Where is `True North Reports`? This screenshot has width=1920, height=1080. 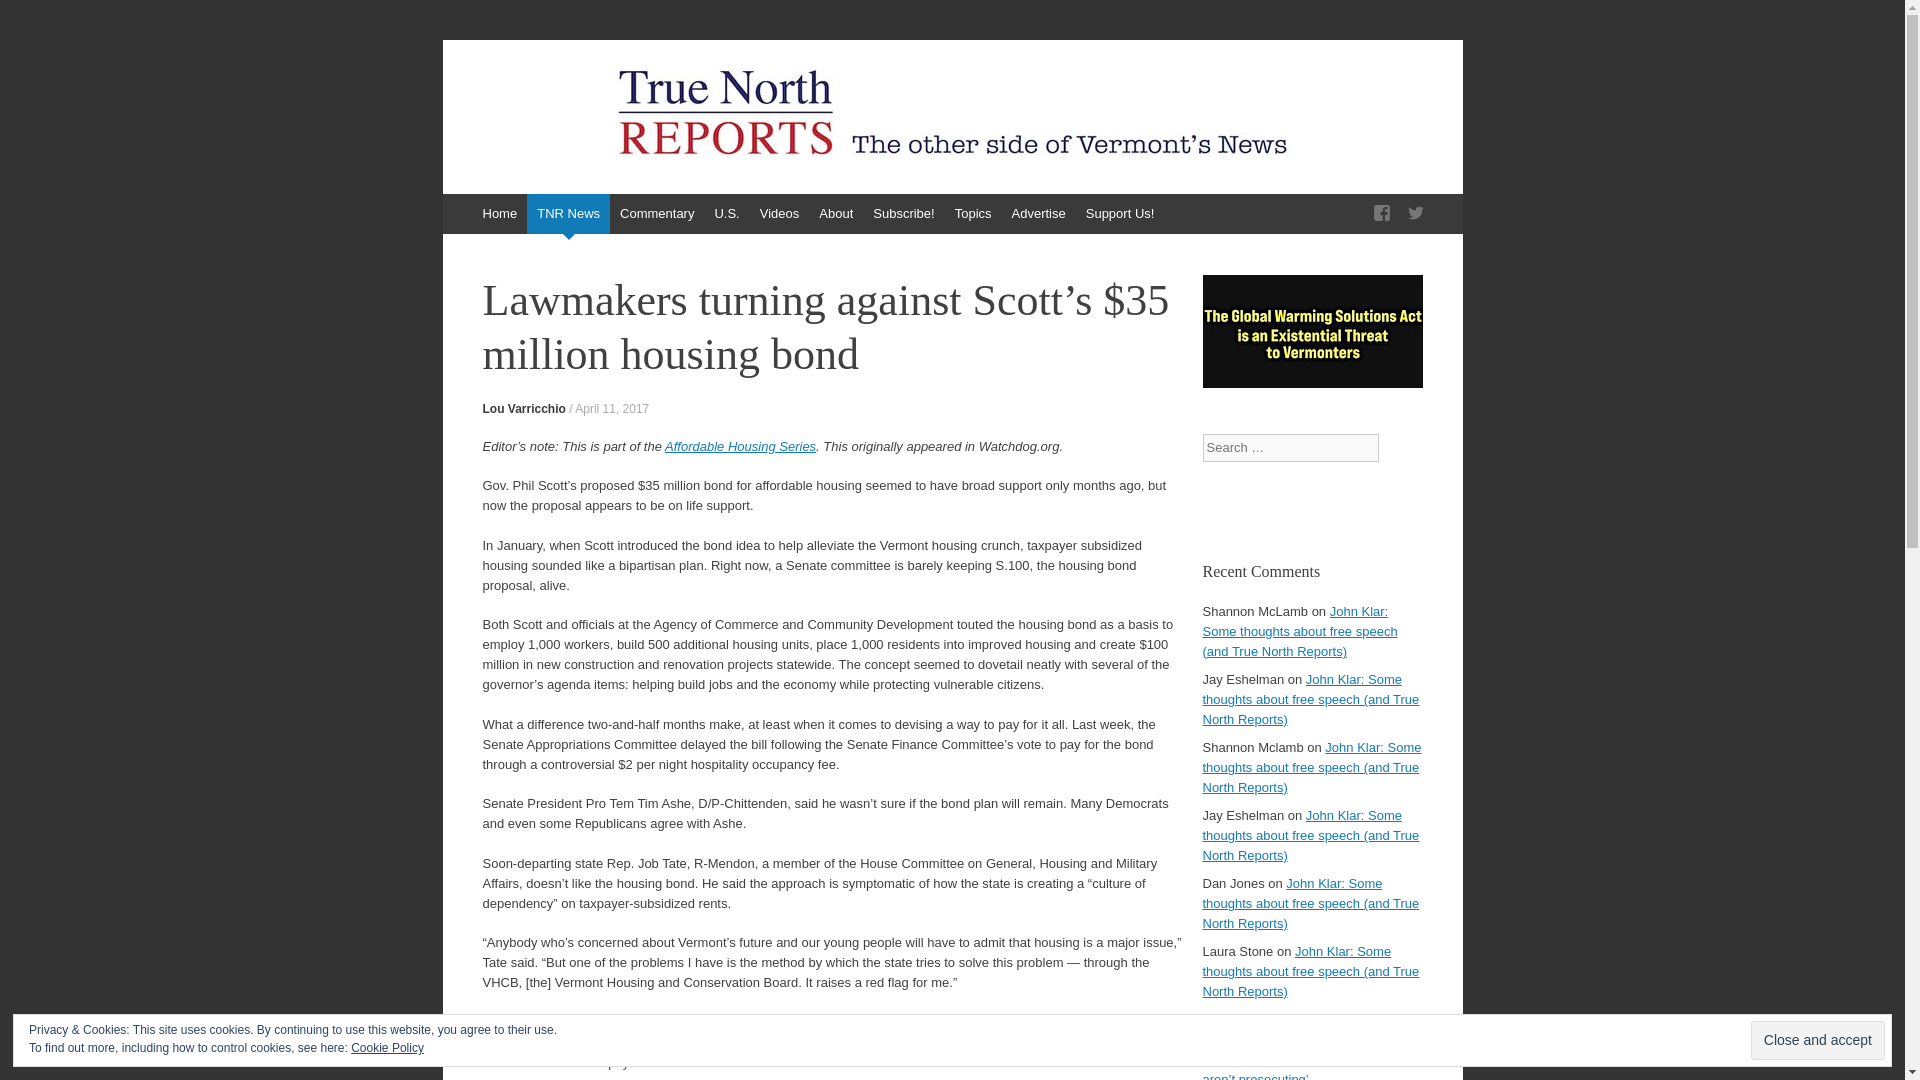 True North Reports is located at coordinates (614, 106).